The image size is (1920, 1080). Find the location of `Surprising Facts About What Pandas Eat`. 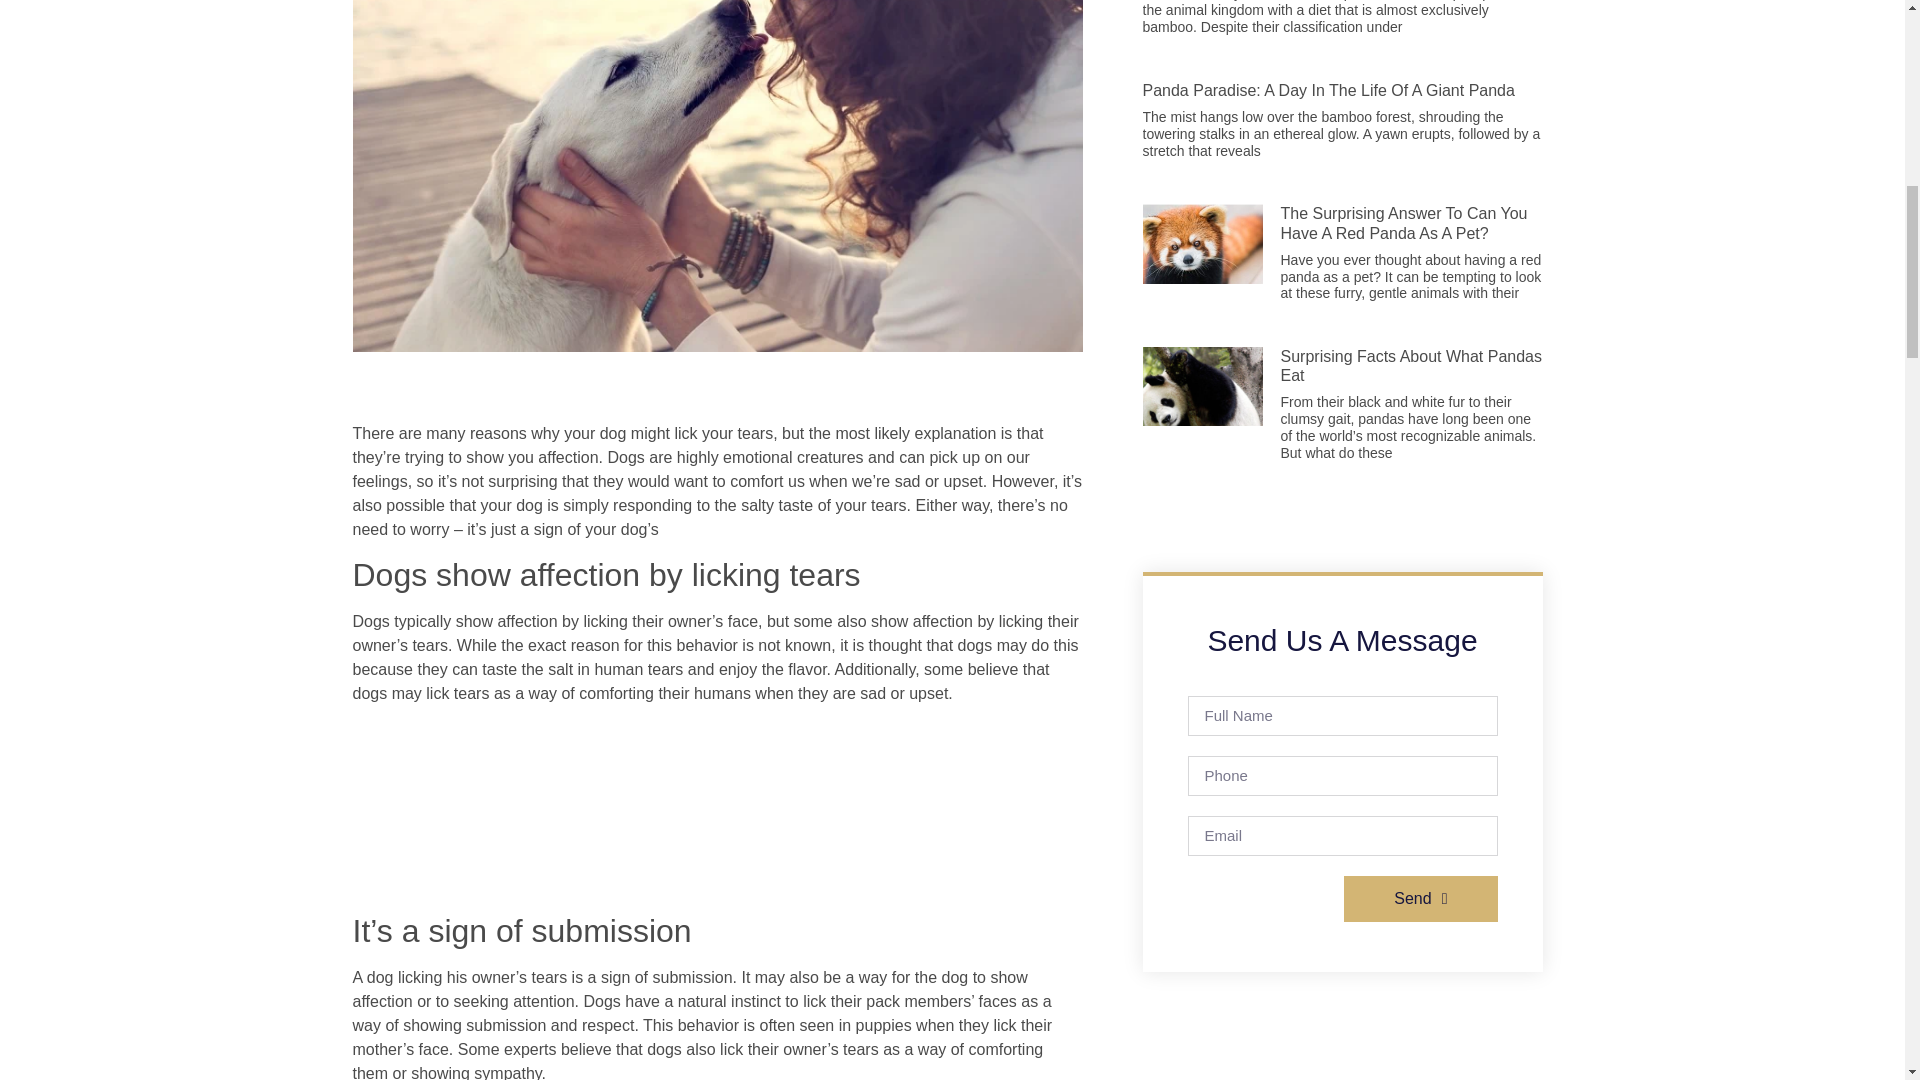

Surprising Facts About What Pandas Eat is located at coordinates (1410, 366).